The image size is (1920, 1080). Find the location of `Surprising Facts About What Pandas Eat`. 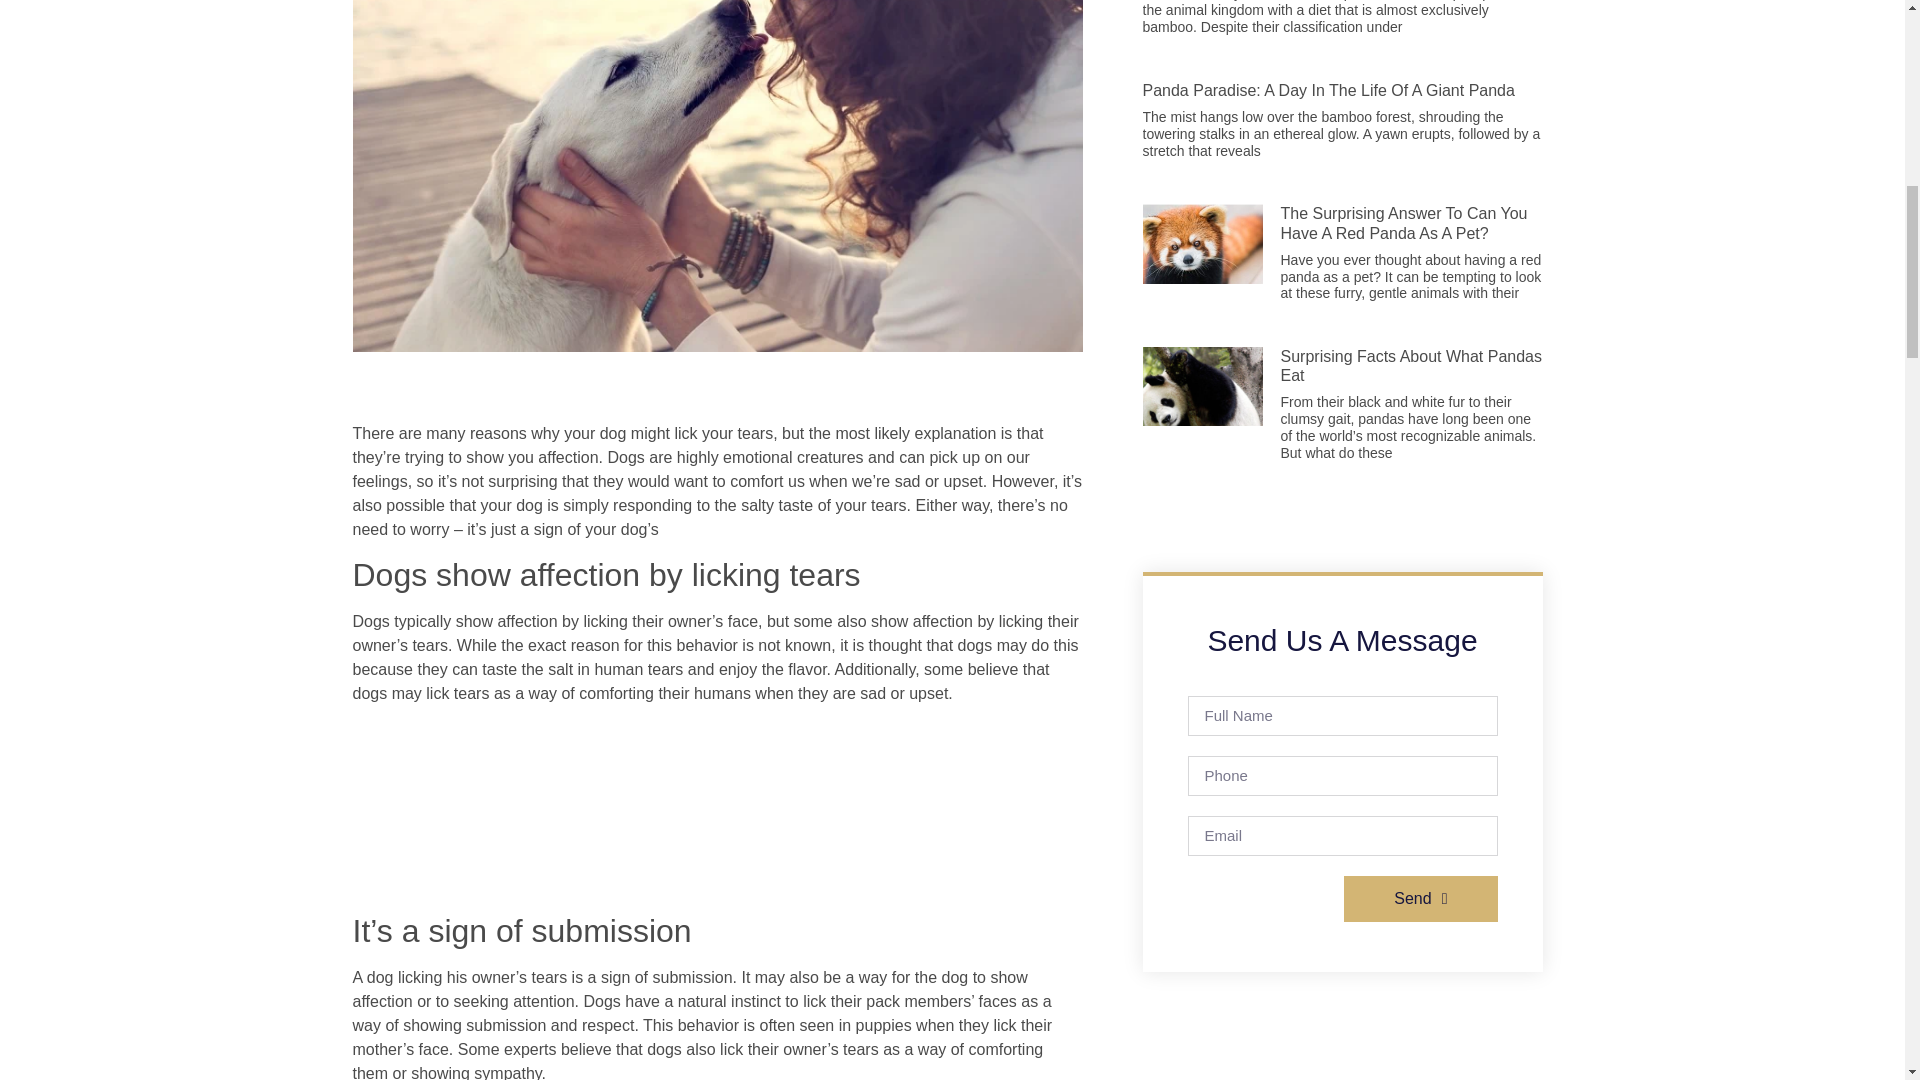

Surprising Facts About What Pandas Eat is located at coordinates (1410, 366).